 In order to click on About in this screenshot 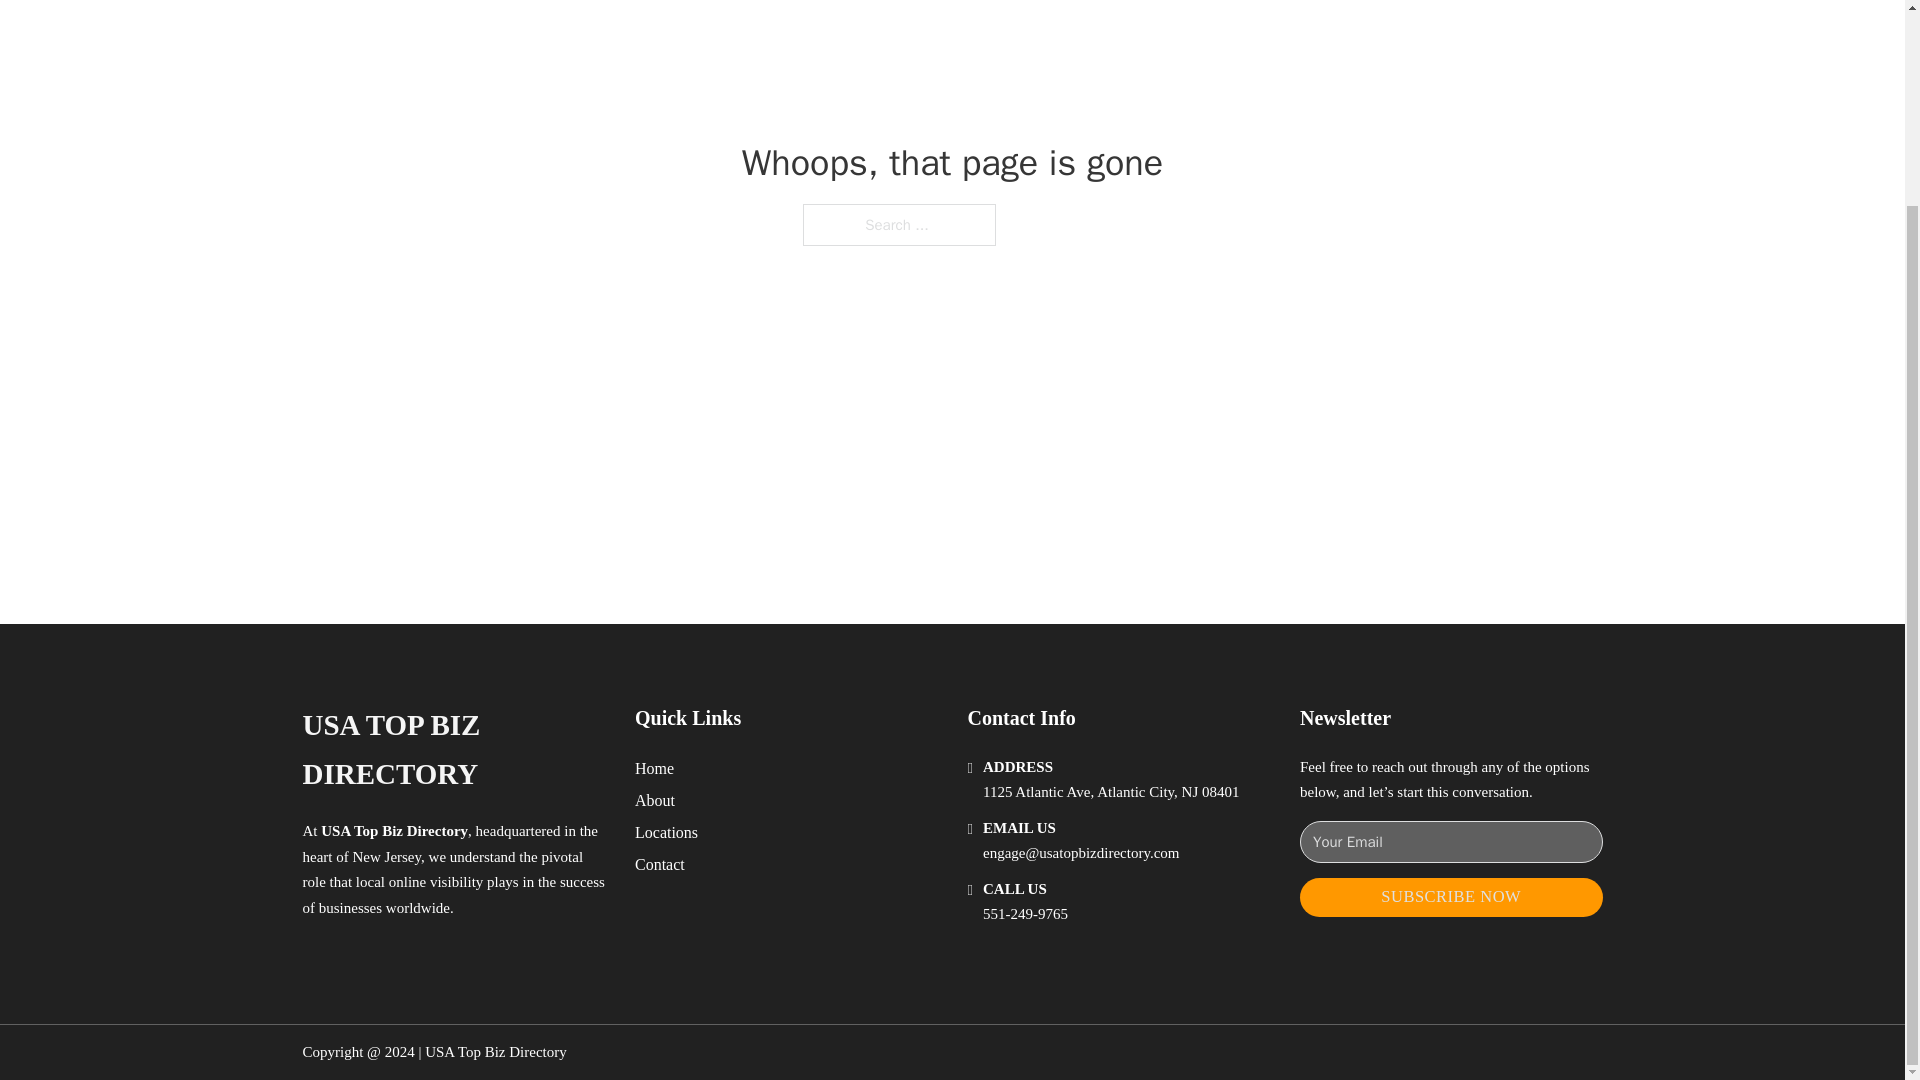, I will do `click(655, 800)`.